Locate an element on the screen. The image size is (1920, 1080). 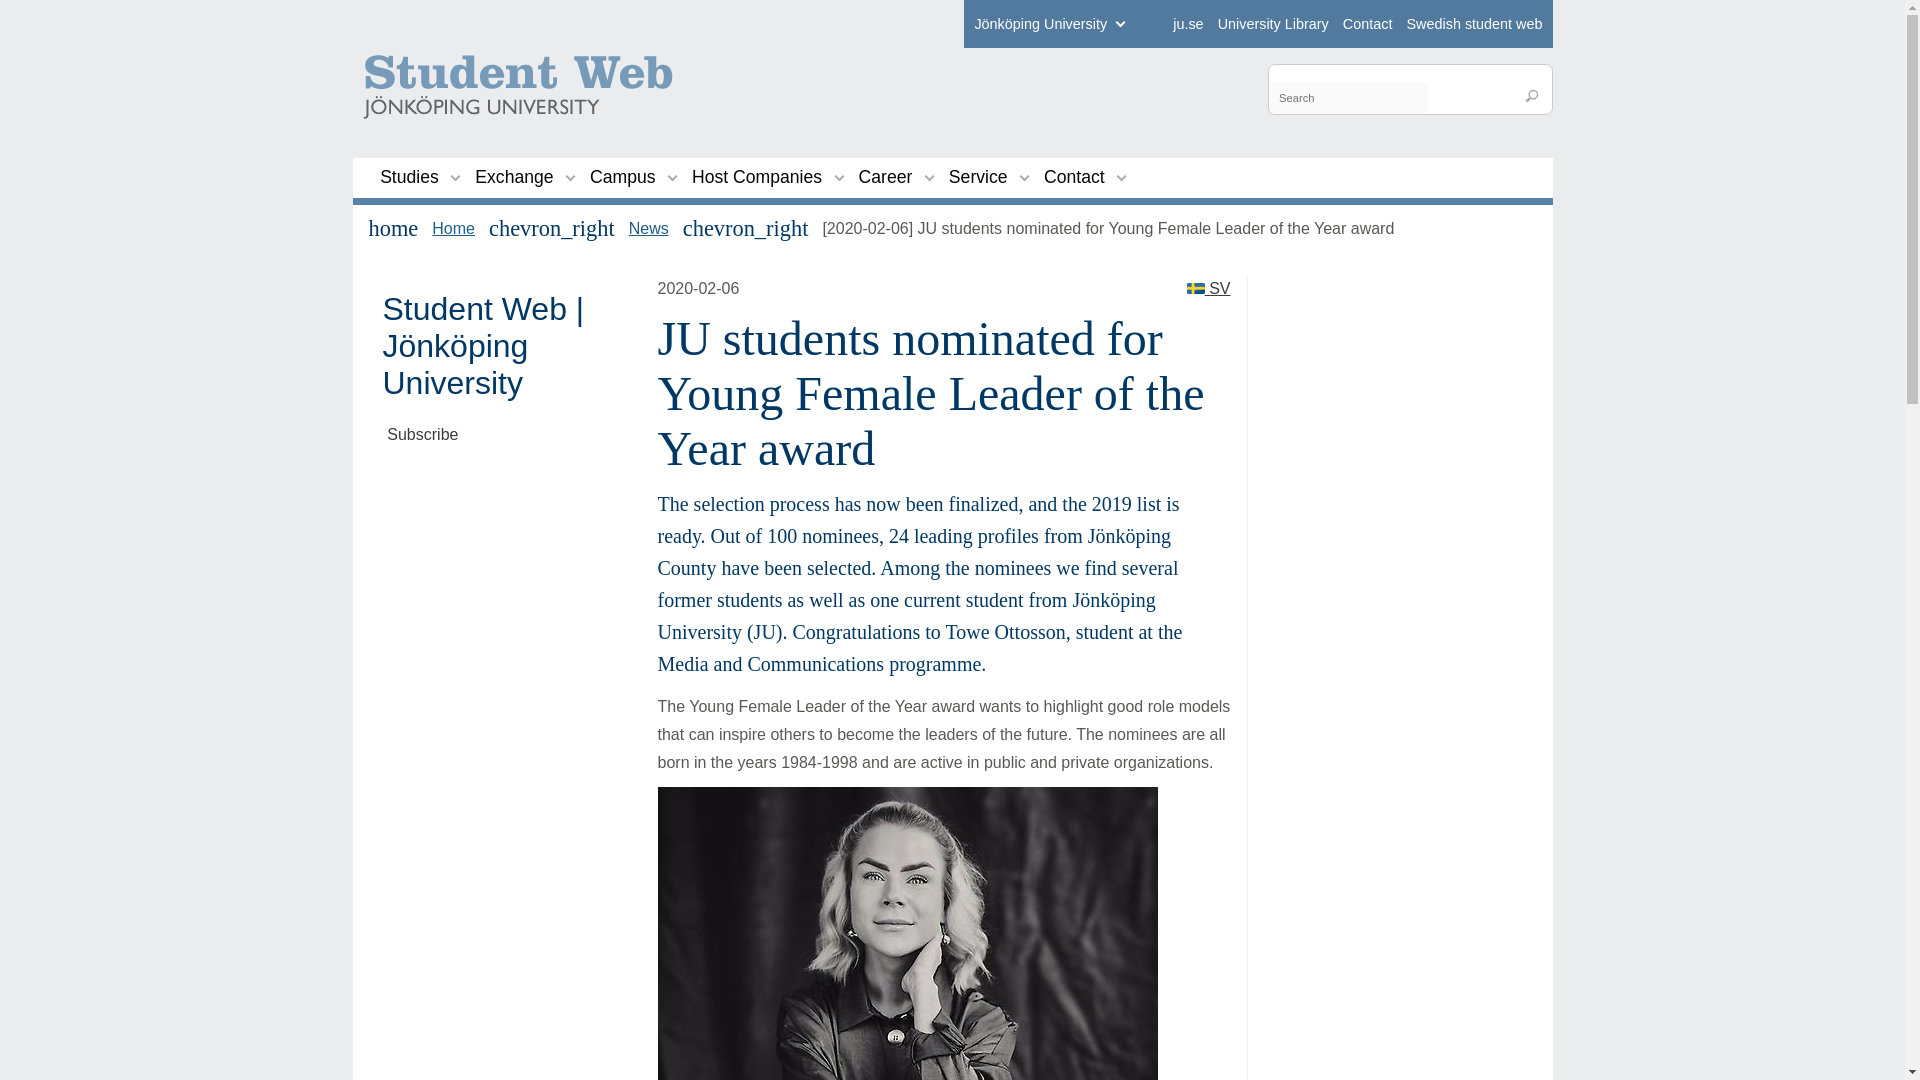
Search is located at coordinates (1532, 96).